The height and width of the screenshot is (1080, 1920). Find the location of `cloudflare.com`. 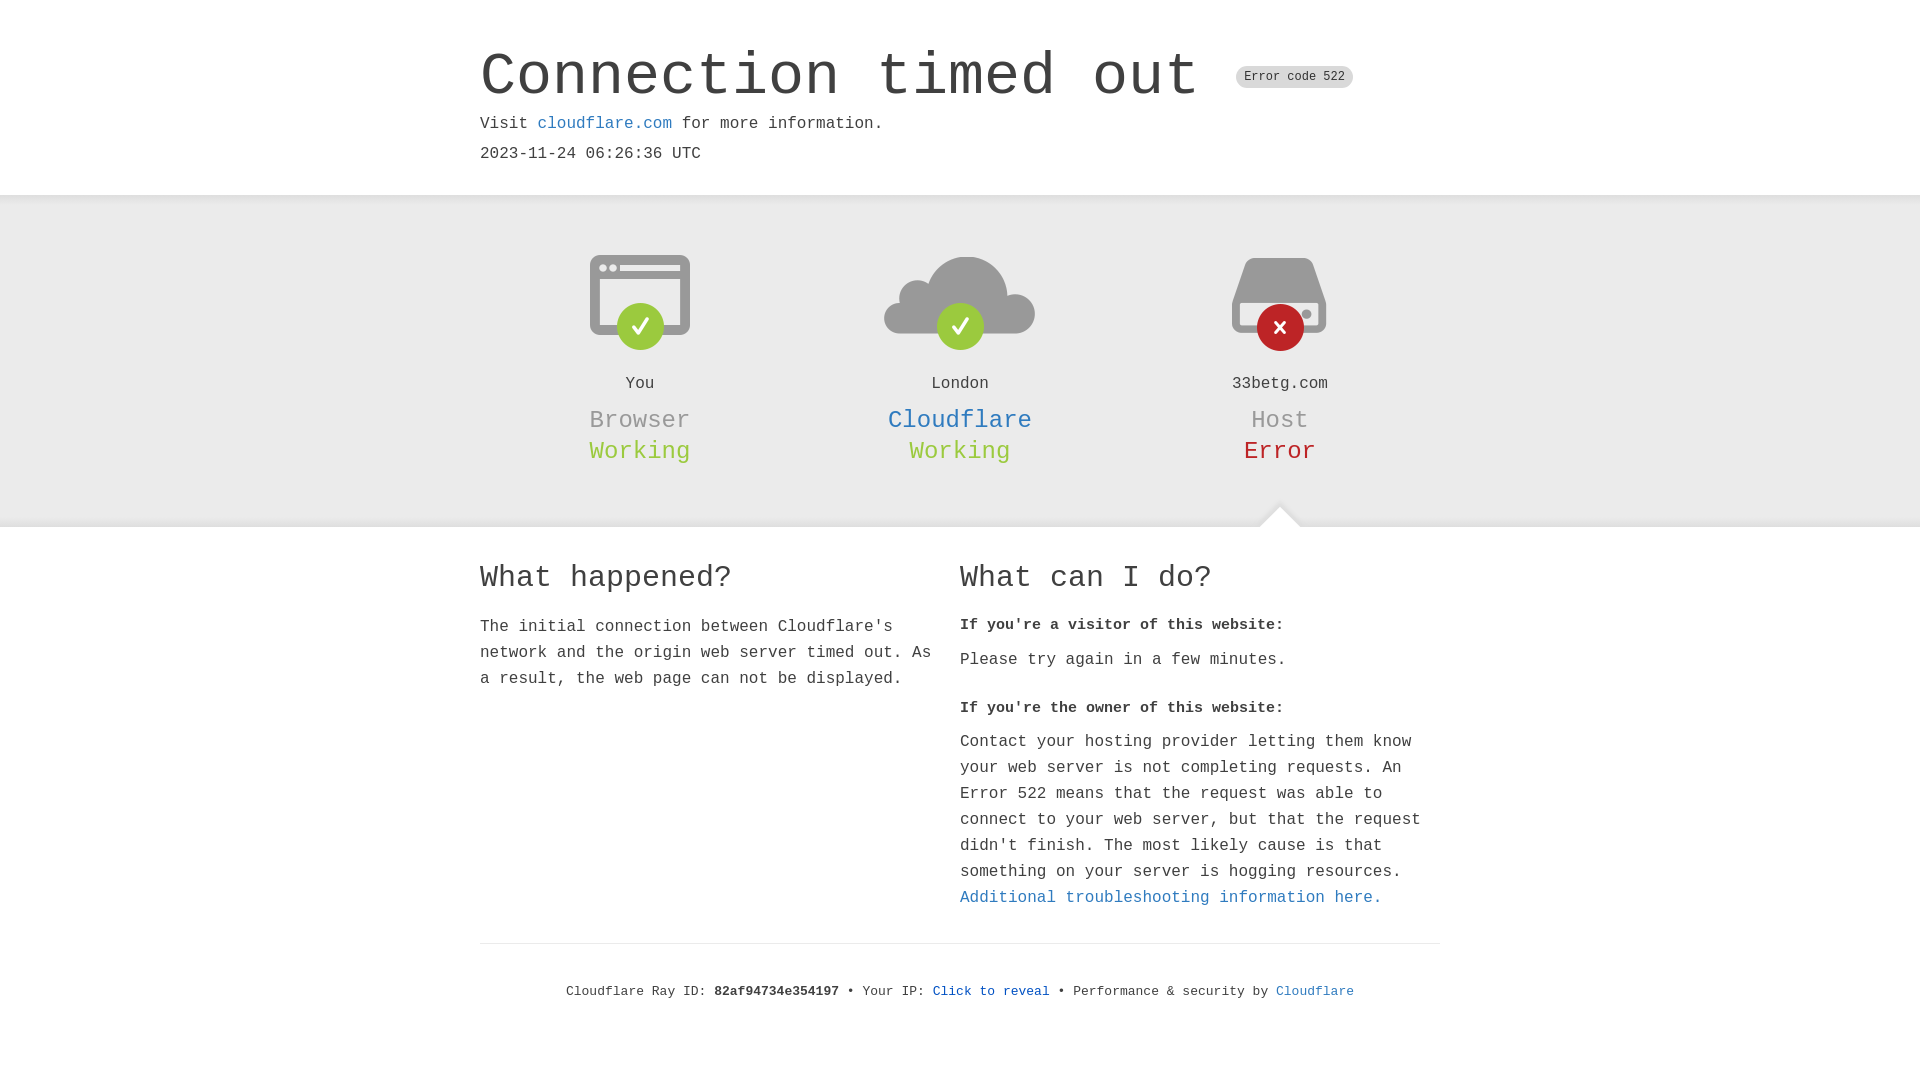

cloudflare.com is located at coordinates (605, 124).